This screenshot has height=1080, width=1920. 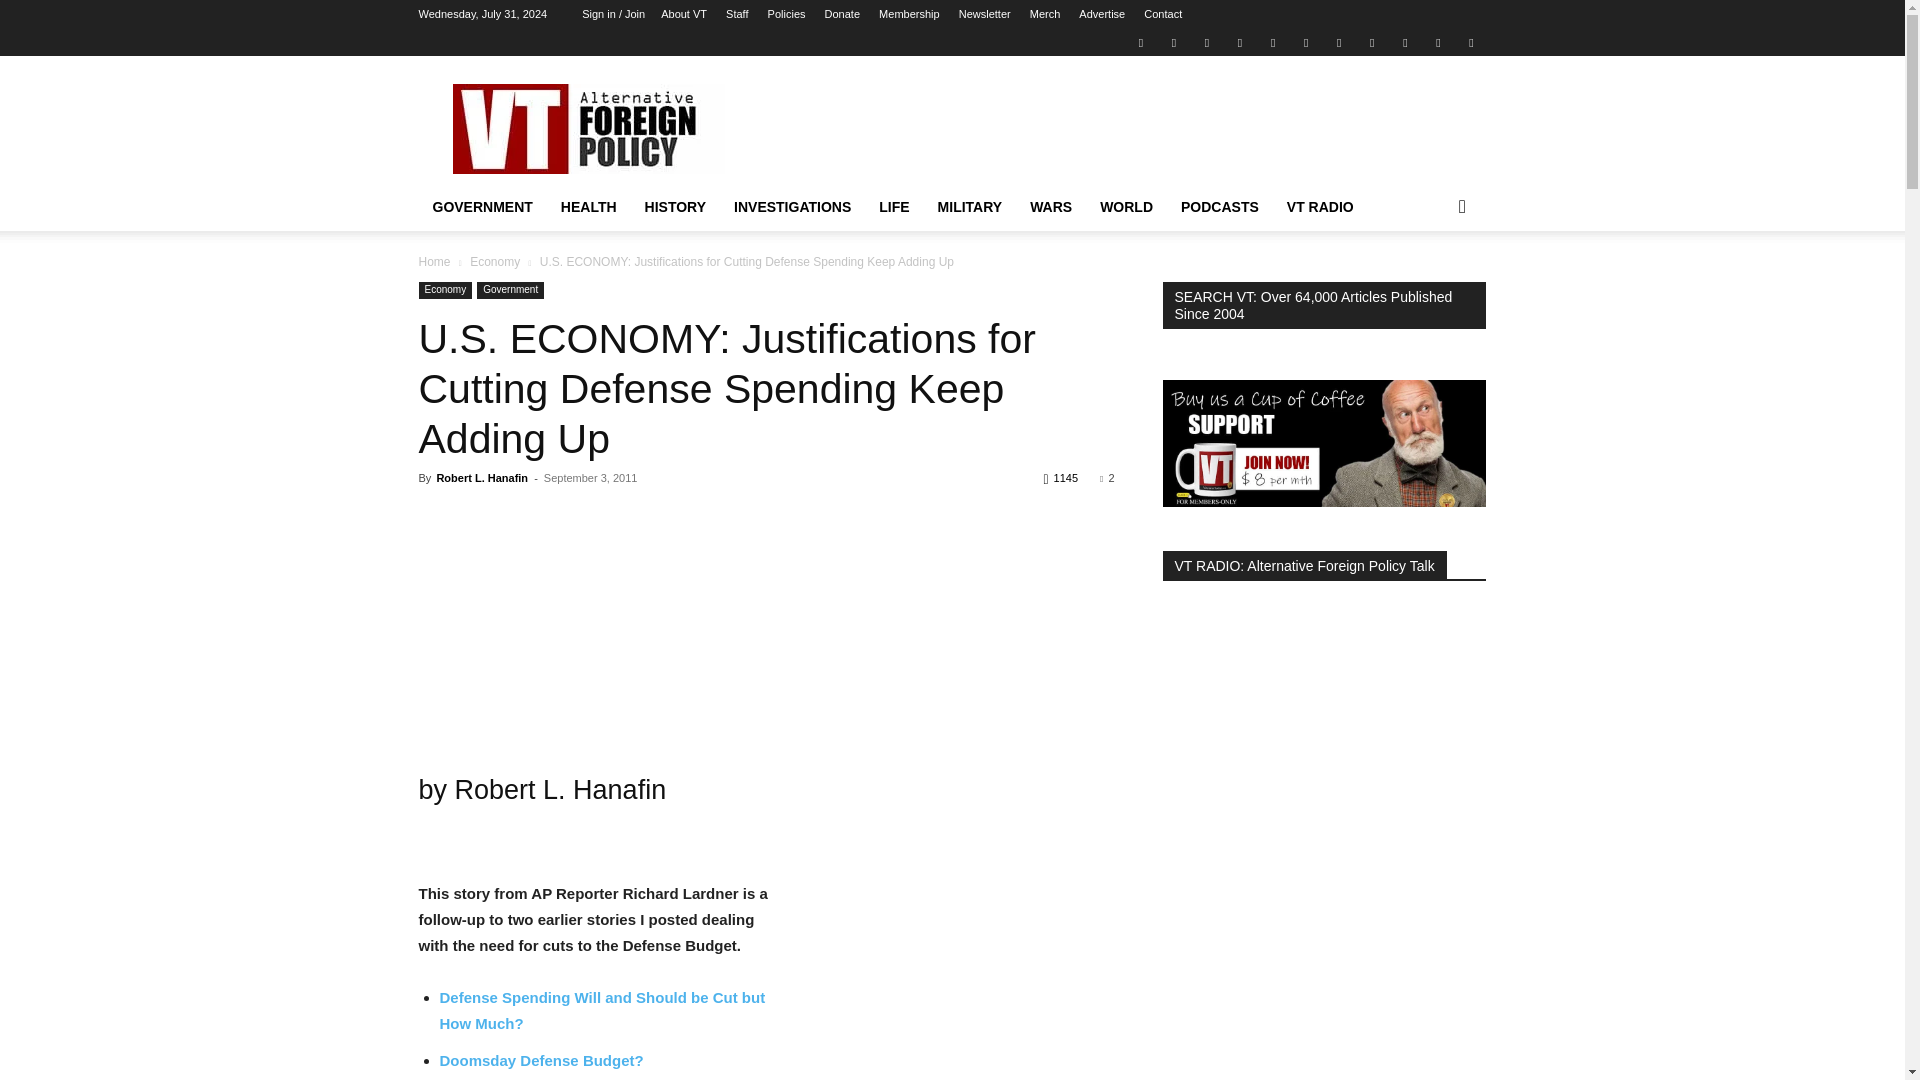 I want to click on Newsletter, so click(x=984, y=14).